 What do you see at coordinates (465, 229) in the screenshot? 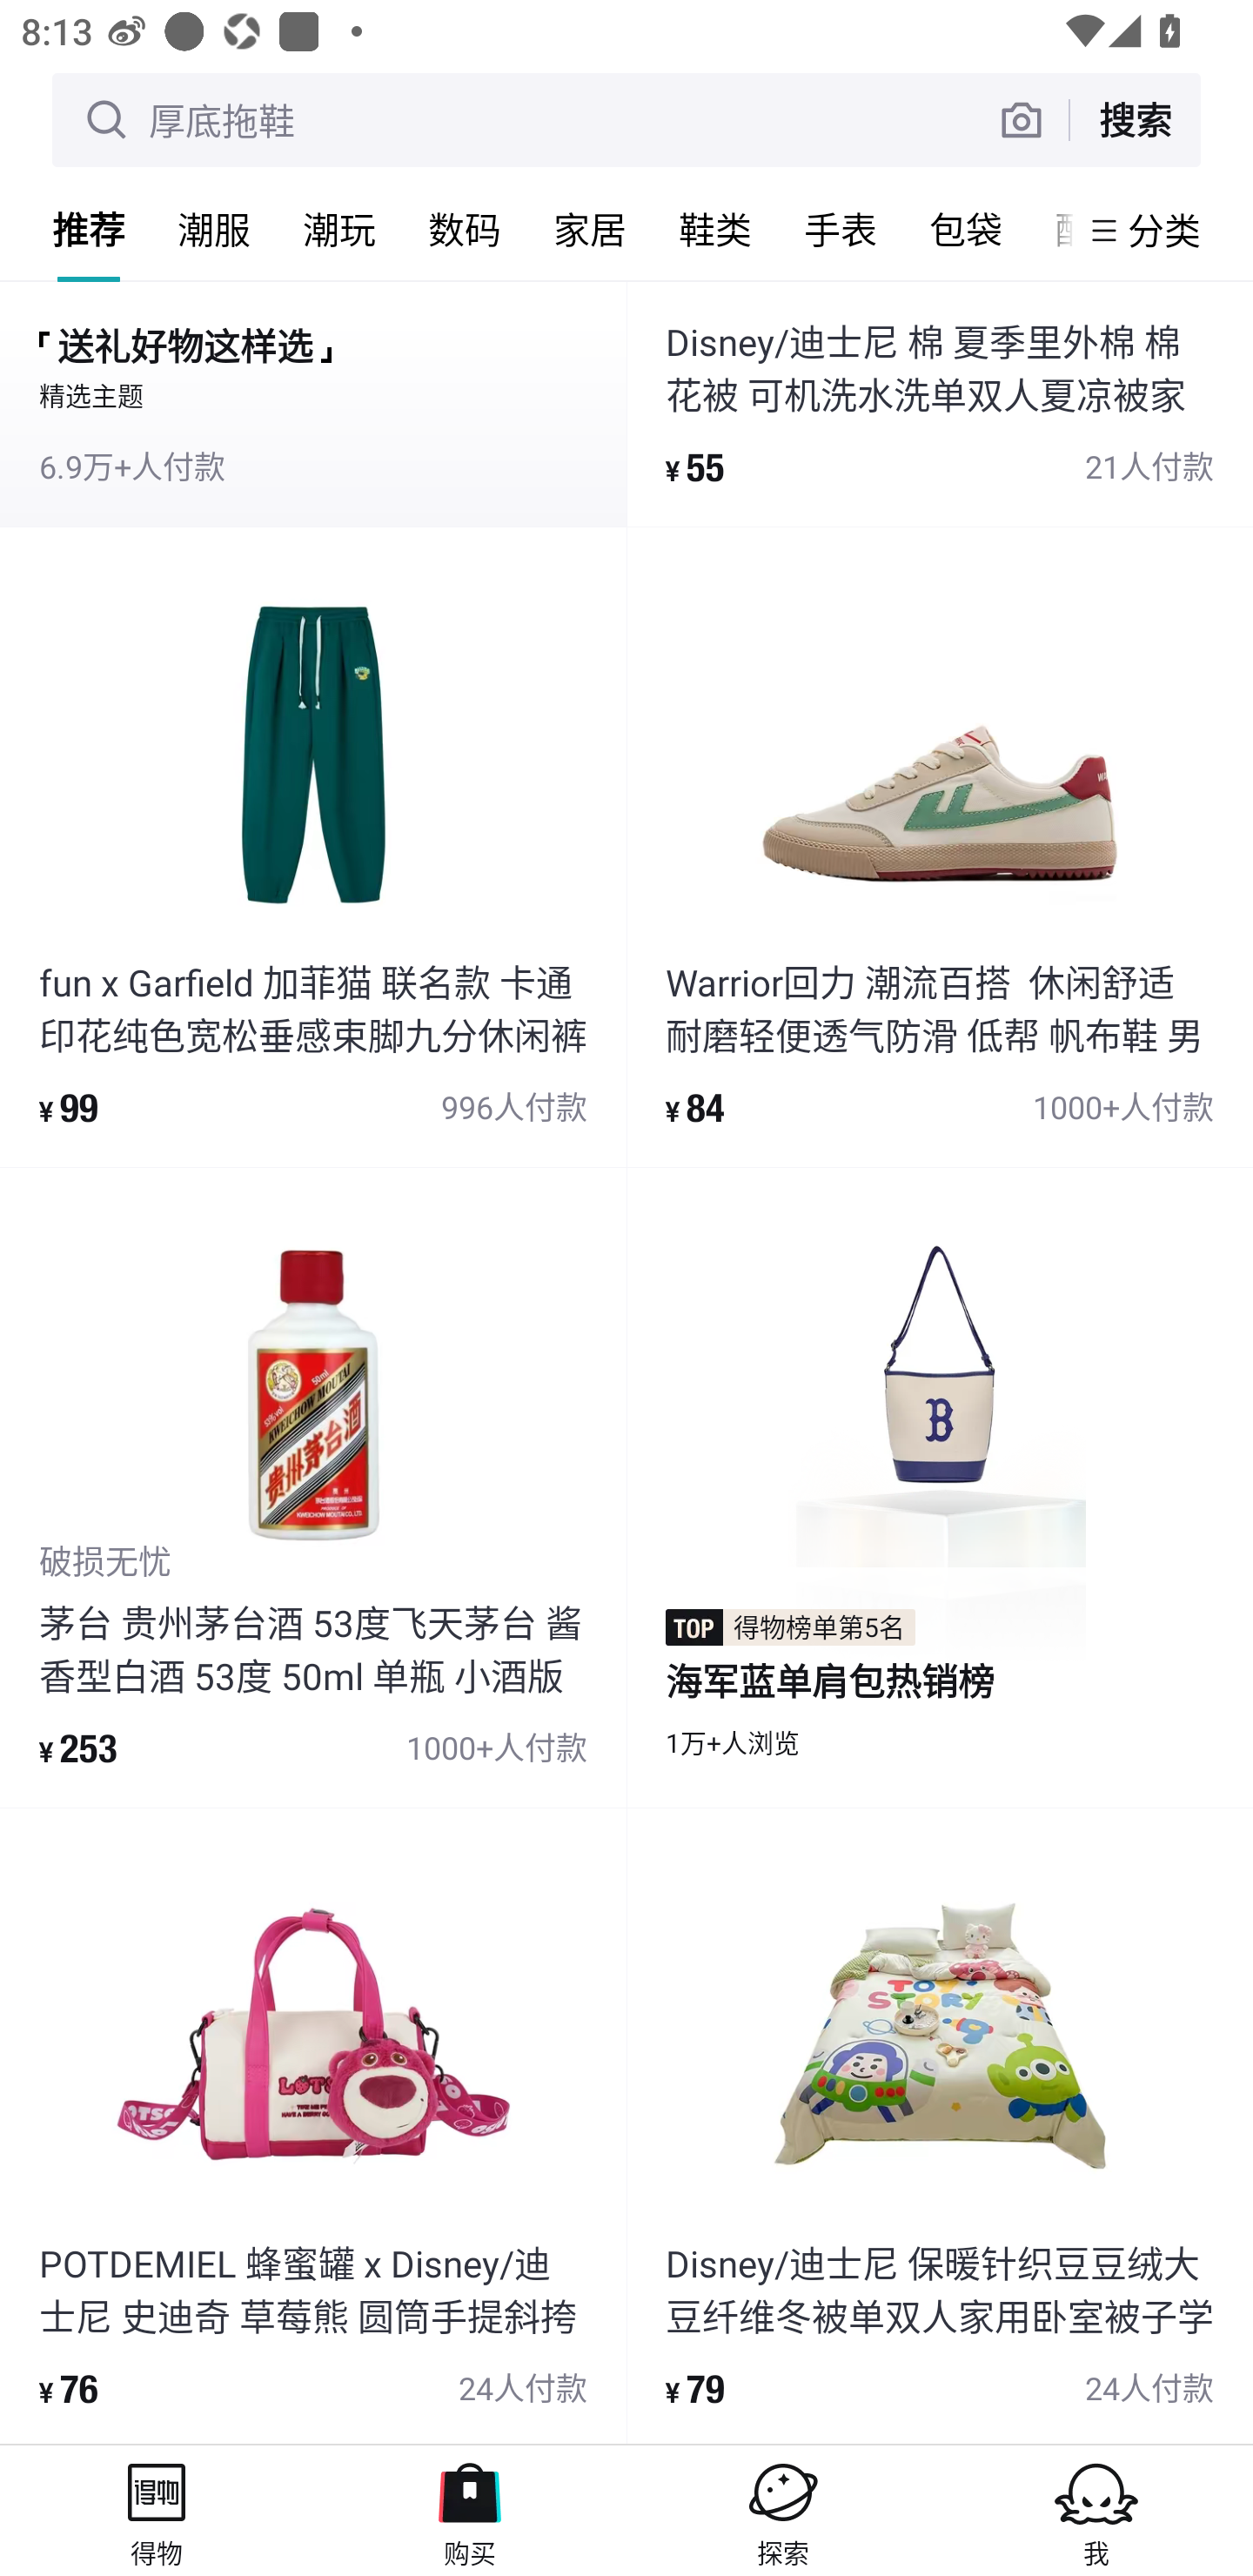
I see `数码` at bounding box center [465, 229].